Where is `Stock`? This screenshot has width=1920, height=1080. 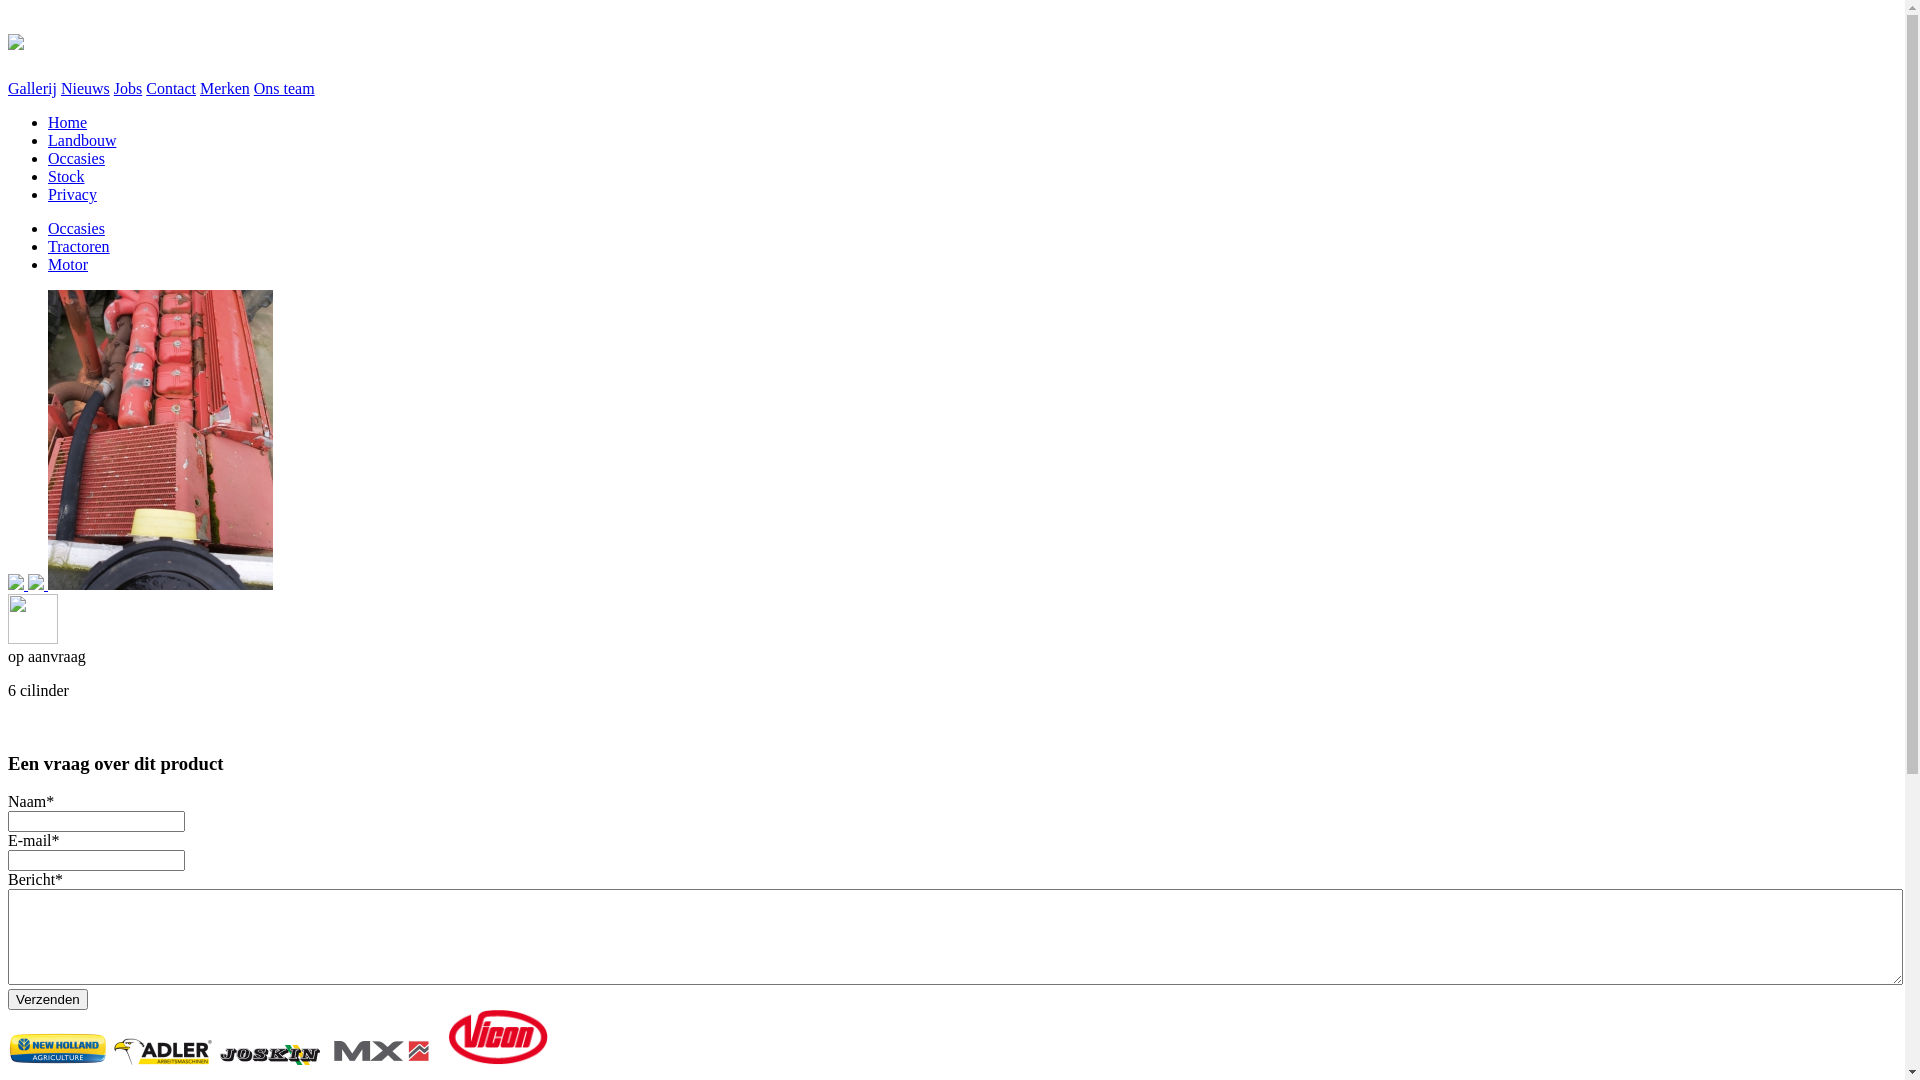 Stock is located at coordinates (66, 176).